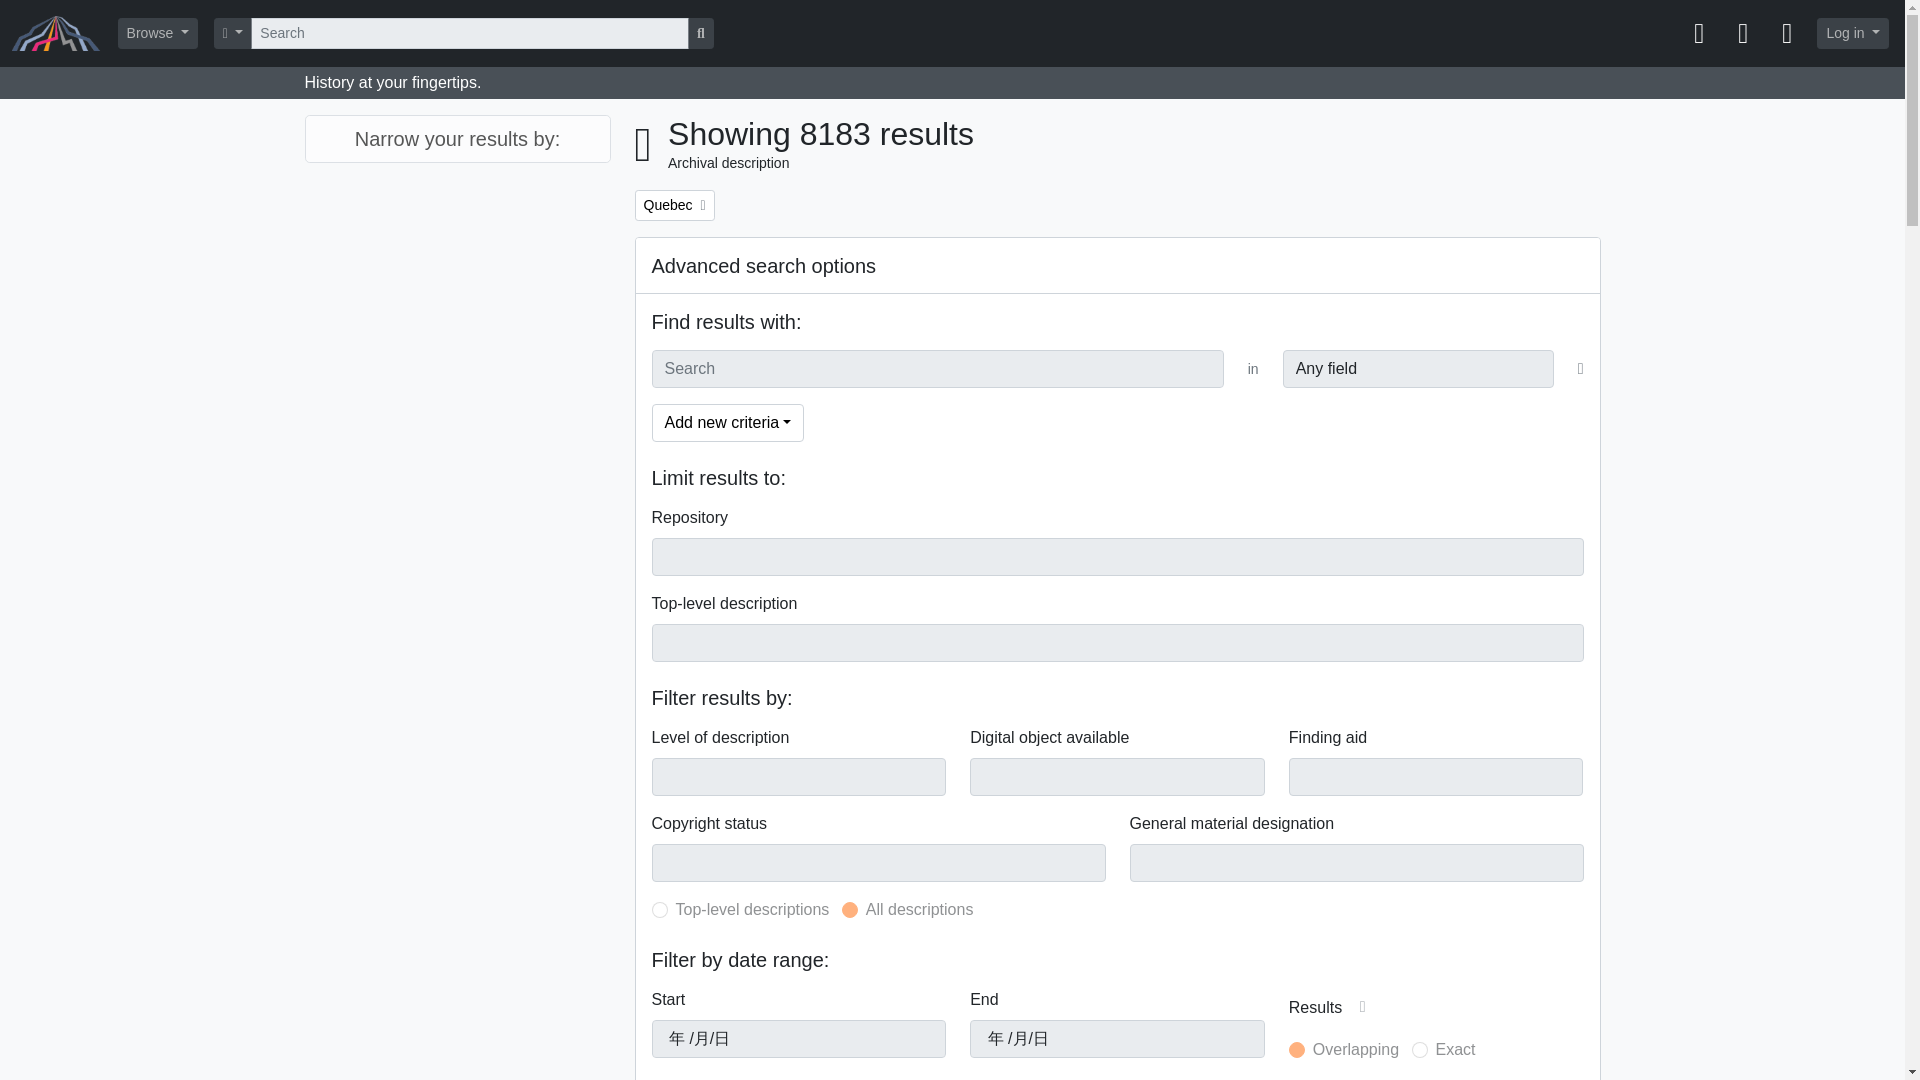 The image size is (1920, 1080). I want to click on 0, so click(850, 910).